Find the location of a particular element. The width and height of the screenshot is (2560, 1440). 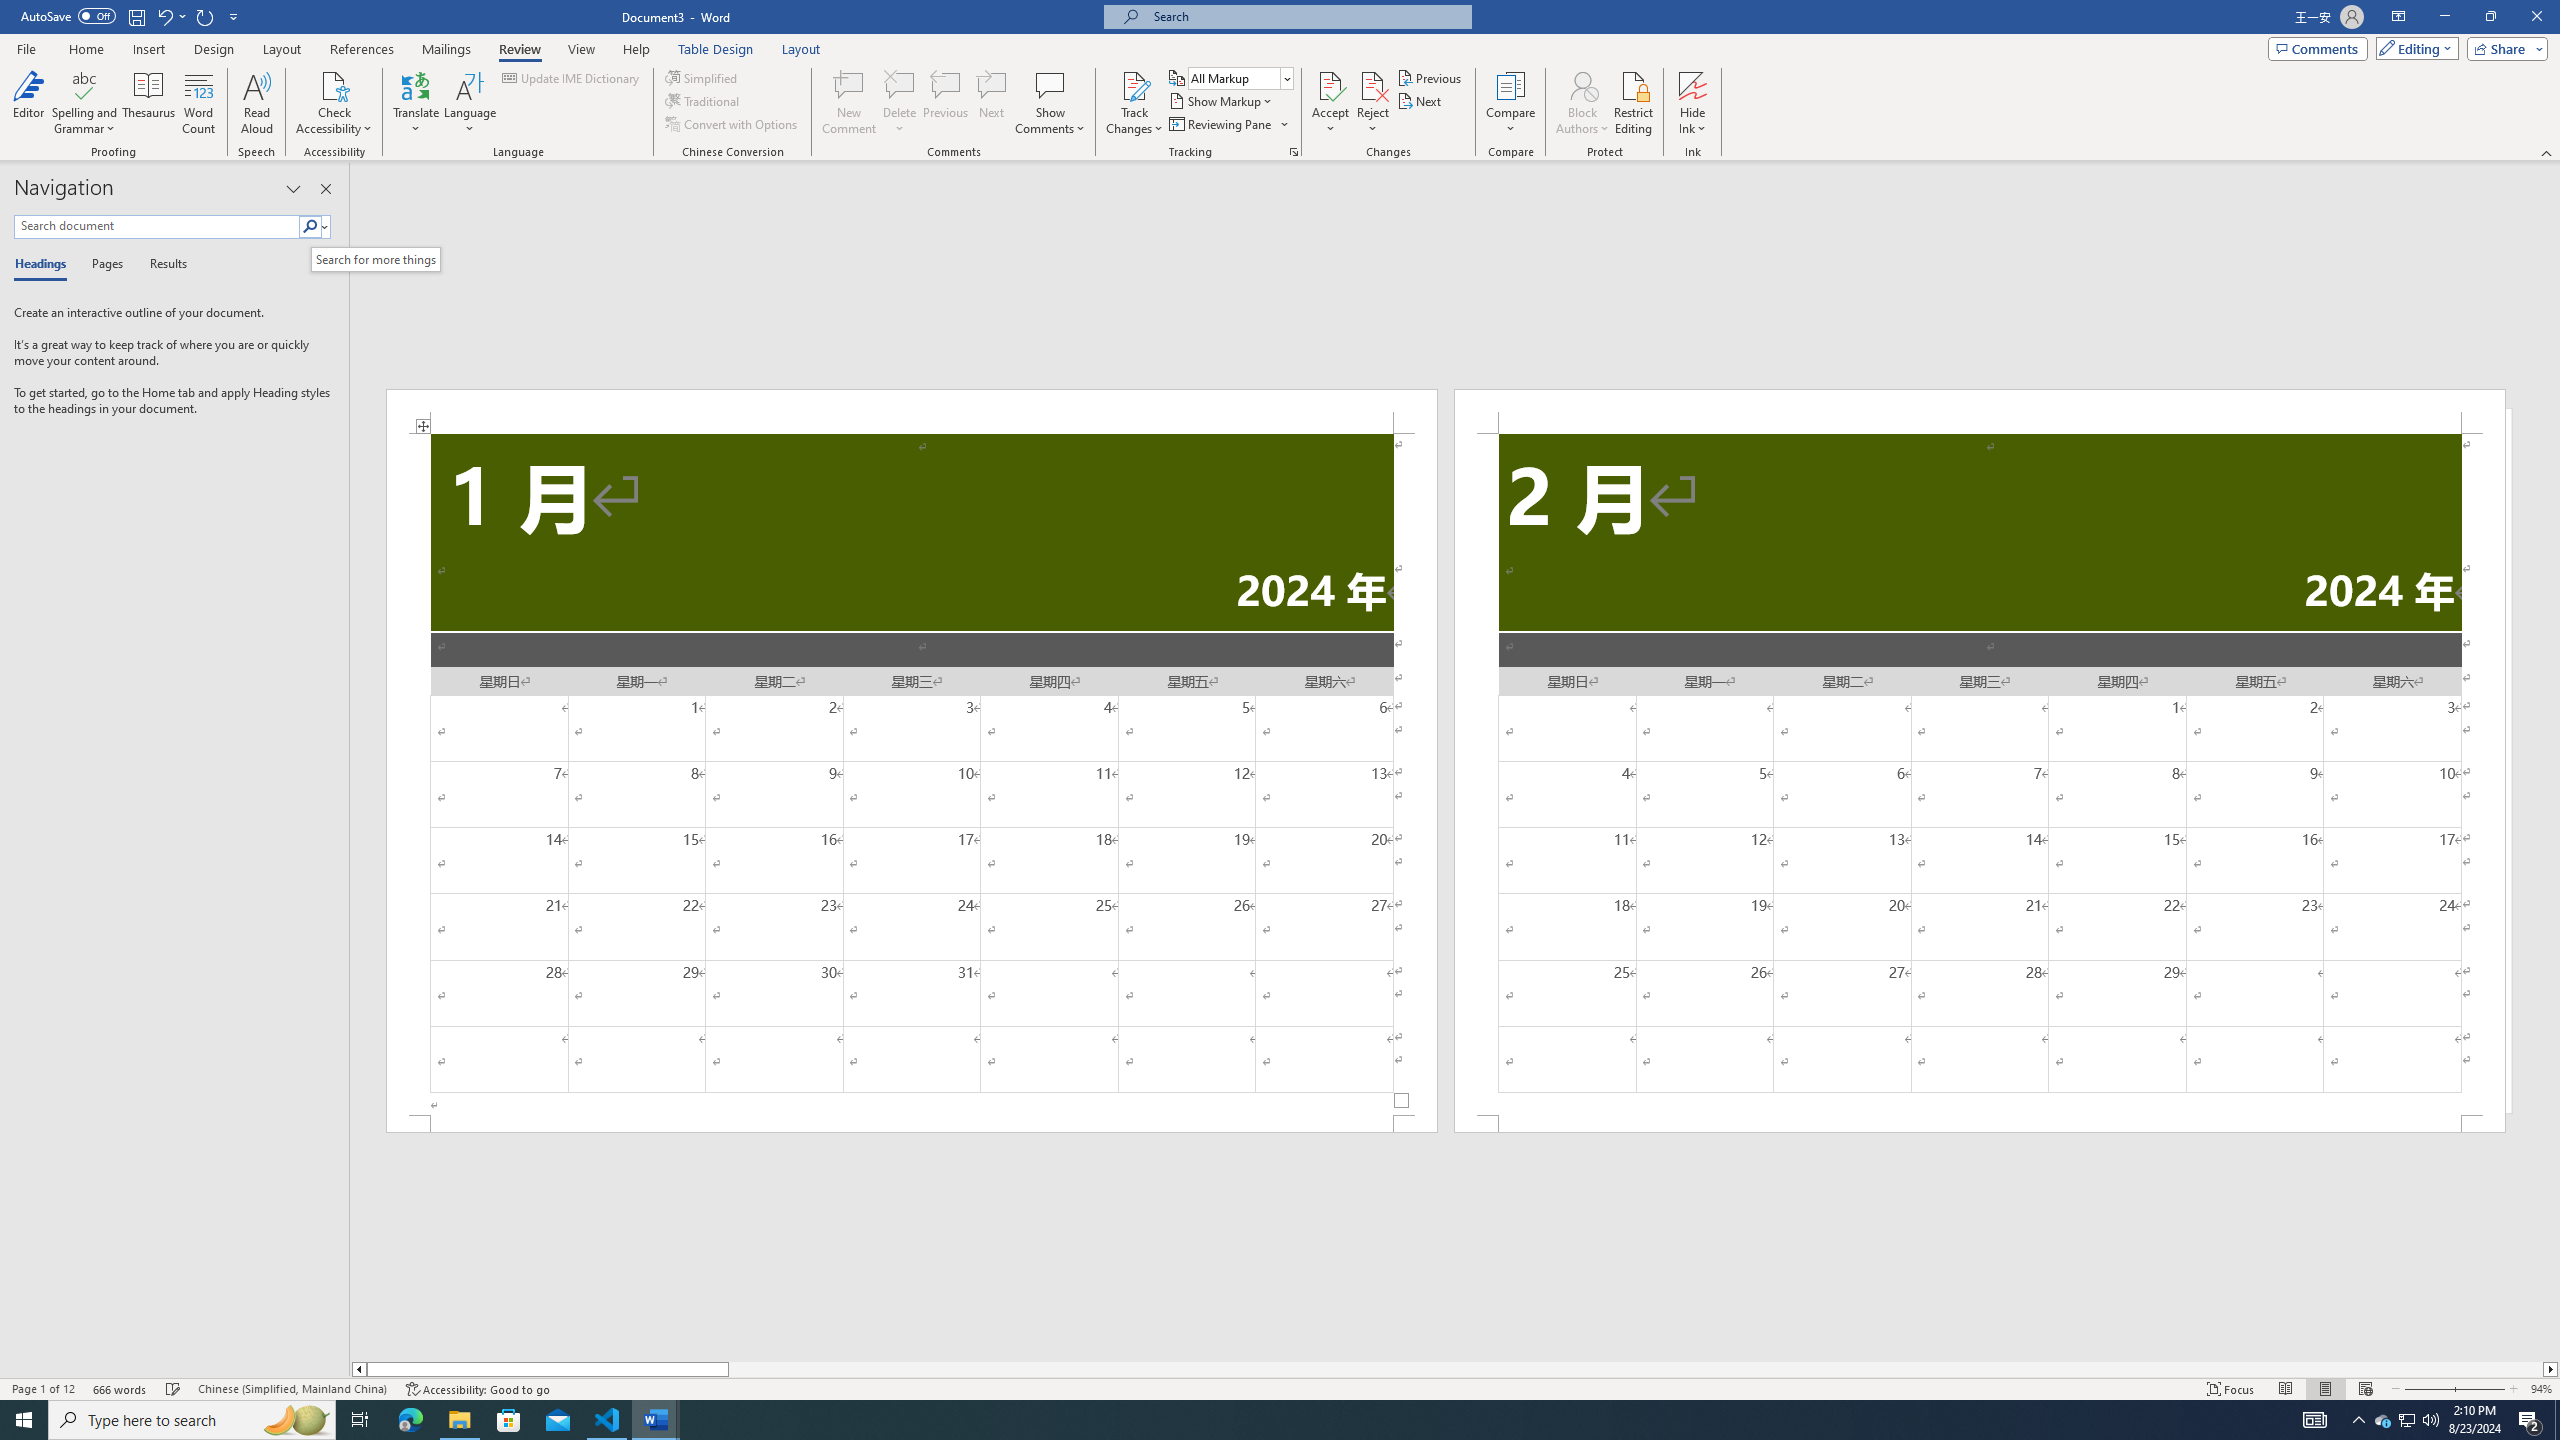

Update IME Dictionary... is located at coordinates (572, 78).